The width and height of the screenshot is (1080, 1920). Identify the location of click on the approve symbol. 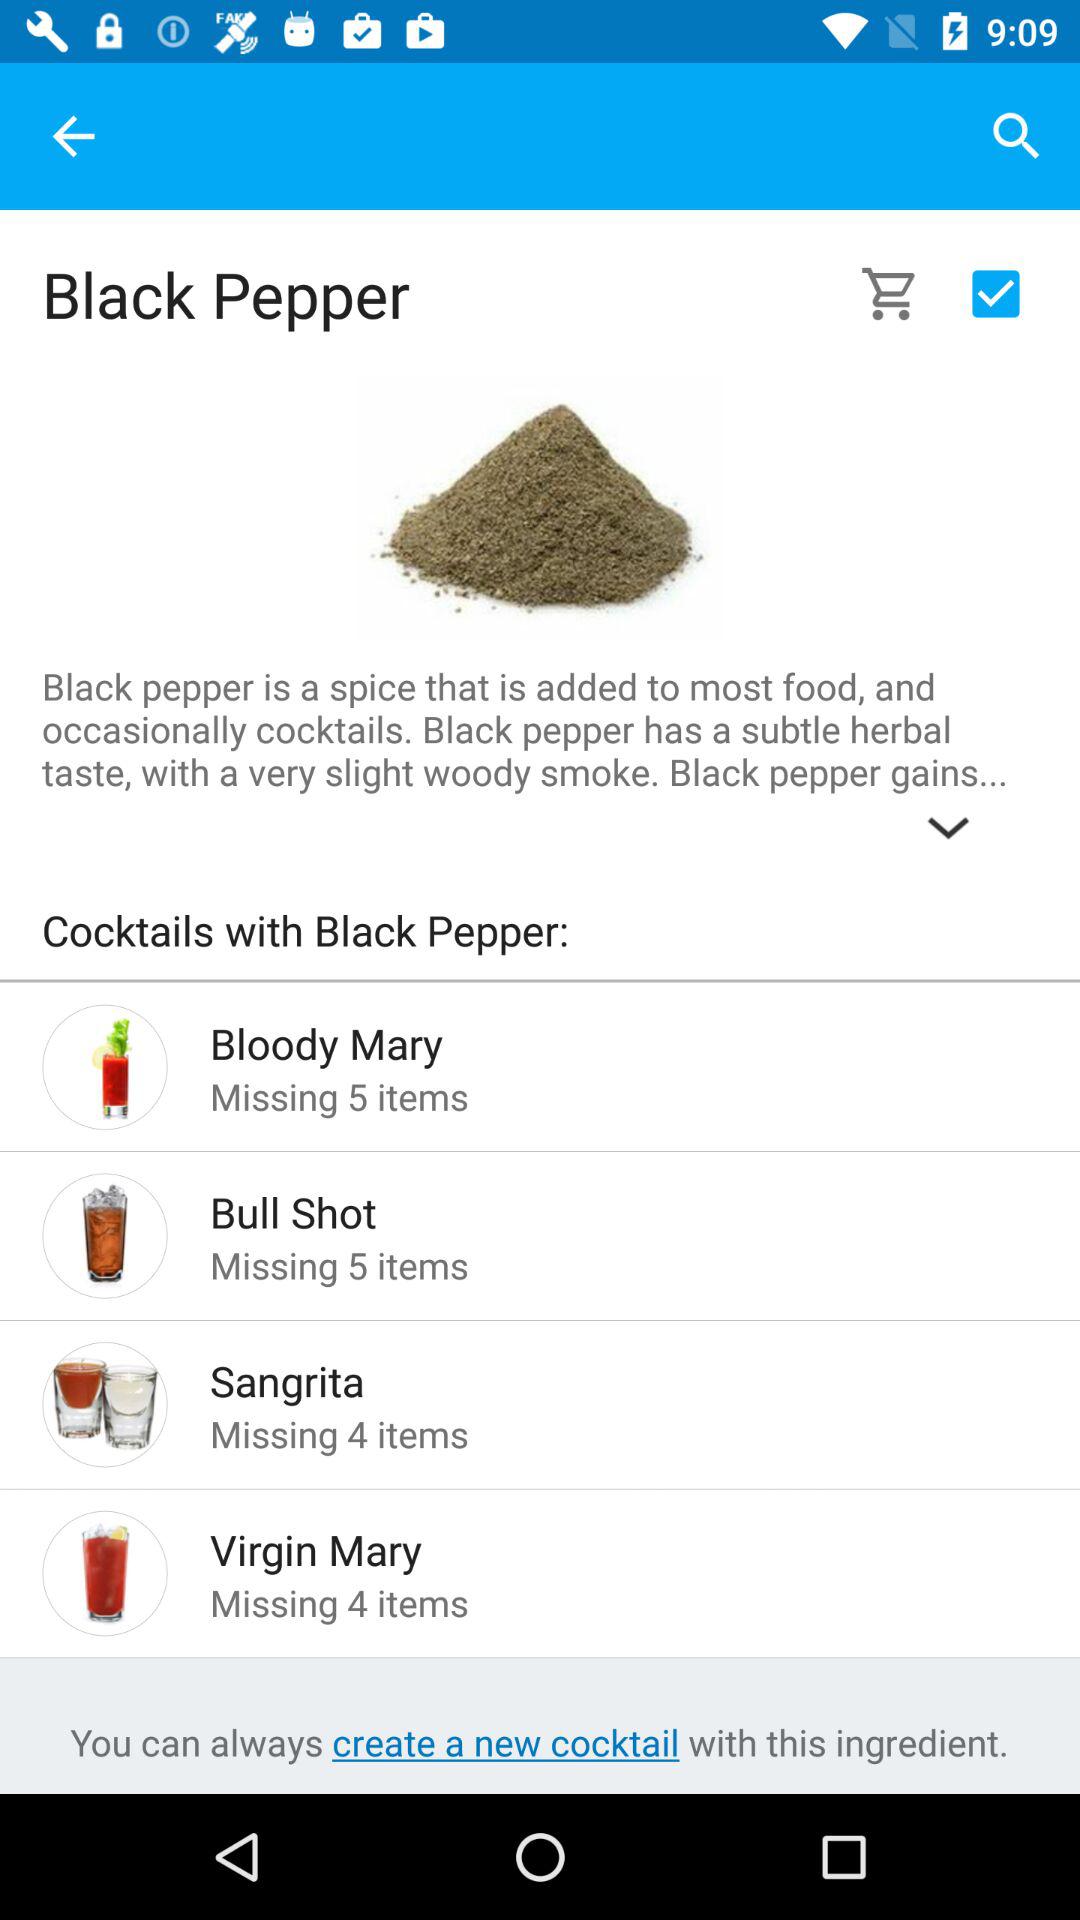
(996, 294).